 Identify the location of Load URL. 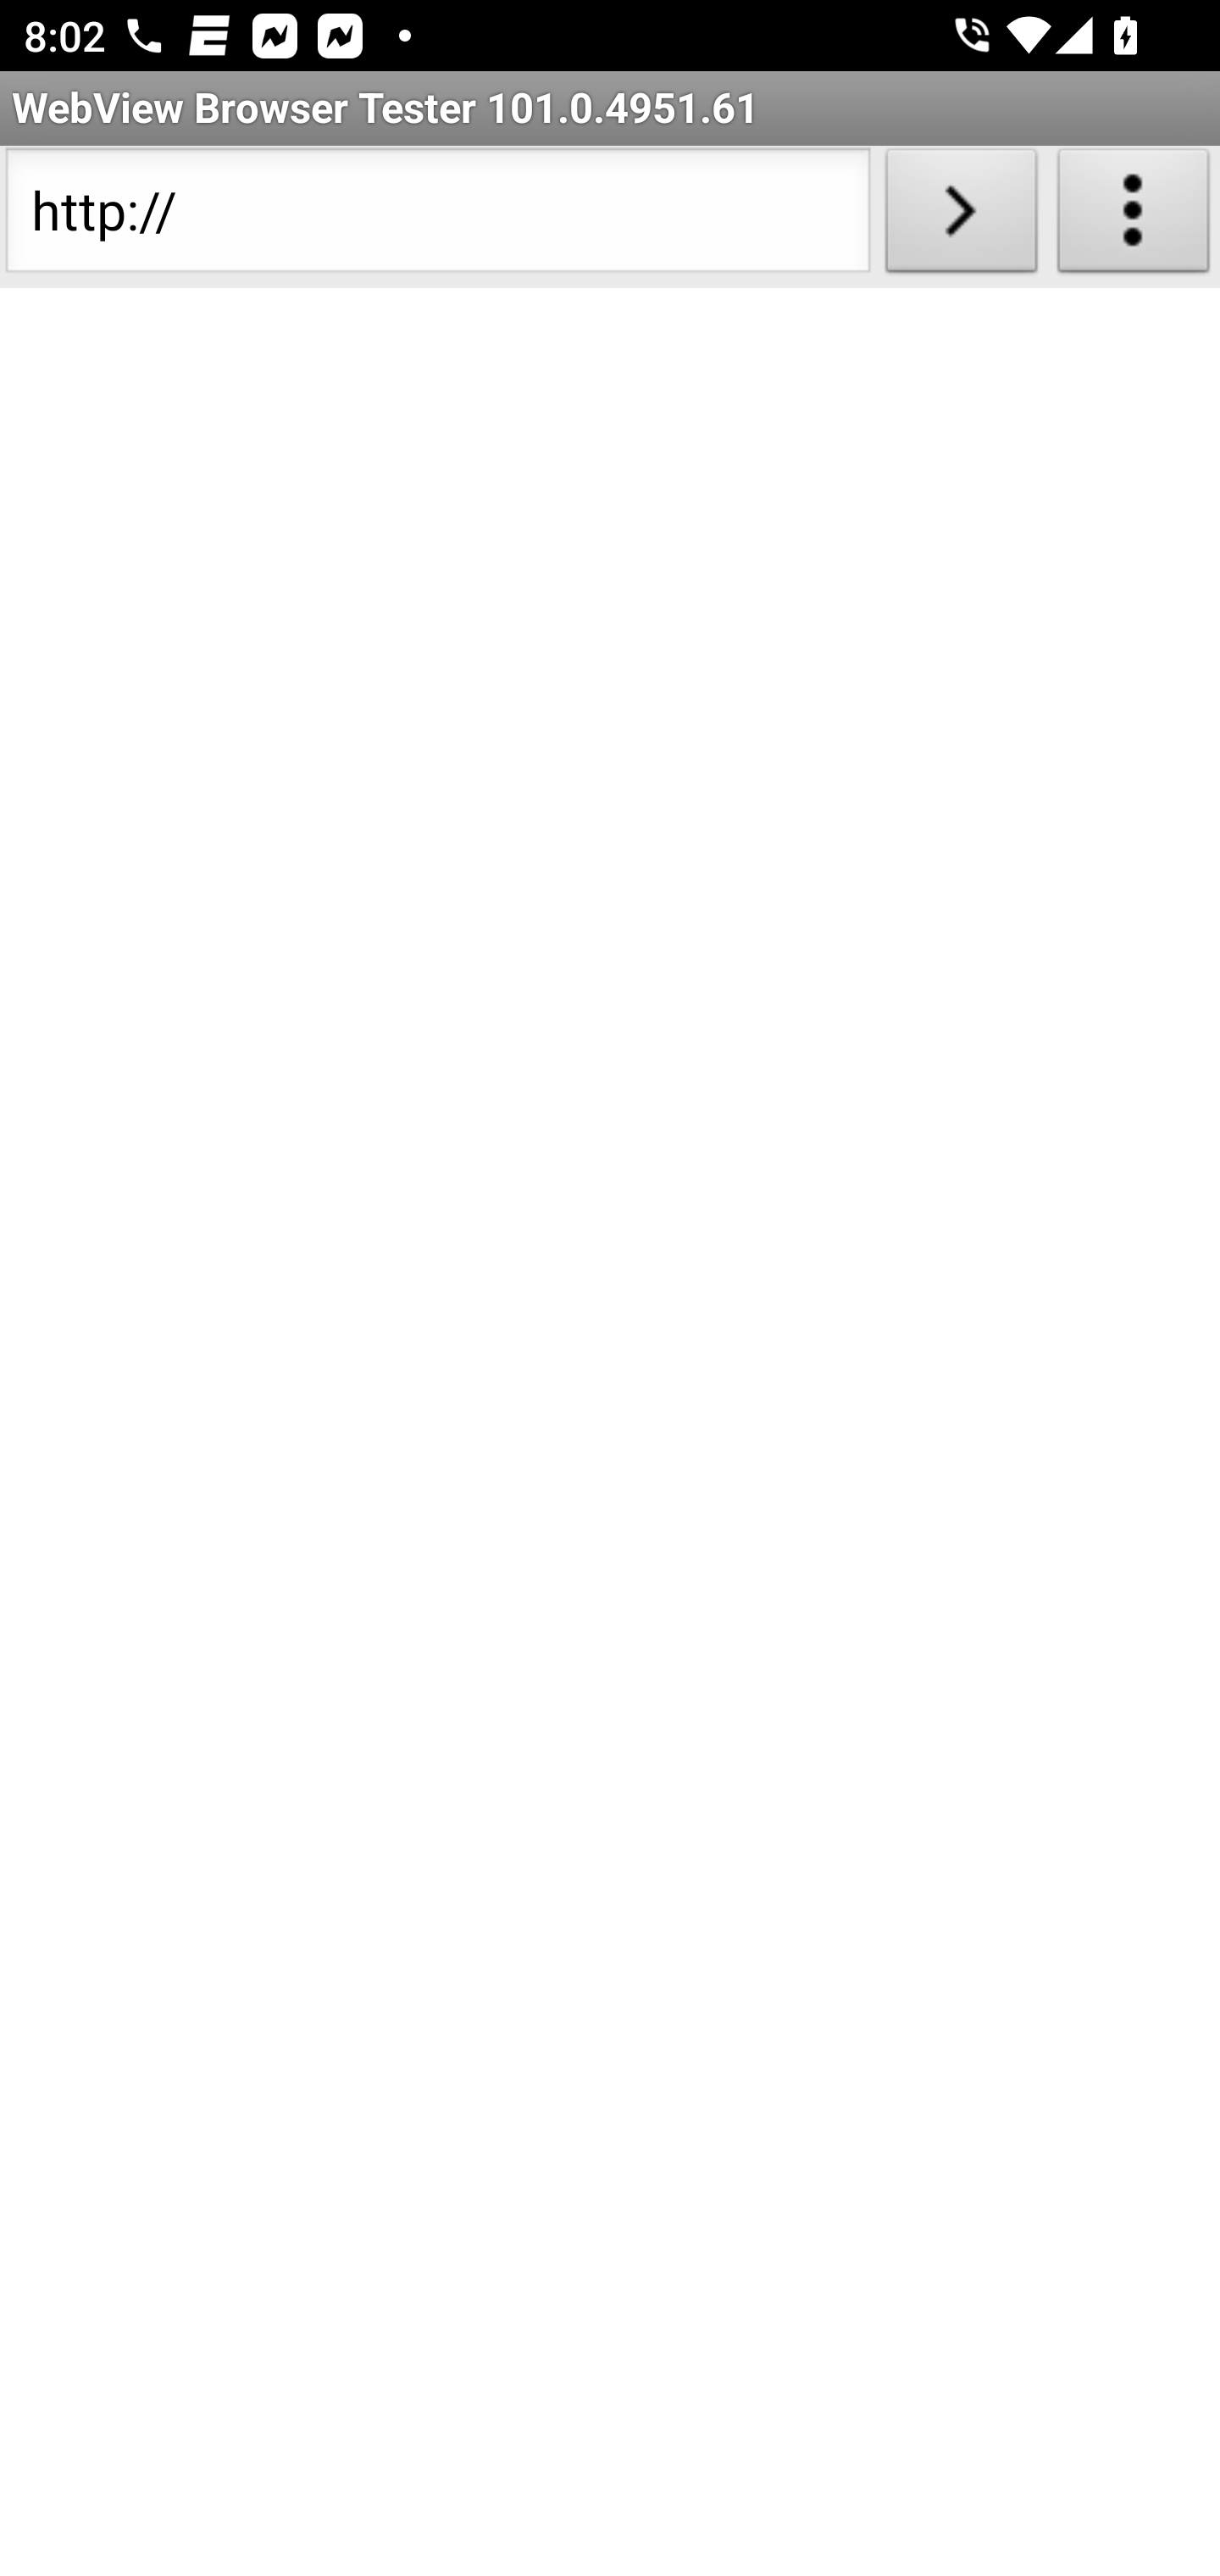
(961, 217).